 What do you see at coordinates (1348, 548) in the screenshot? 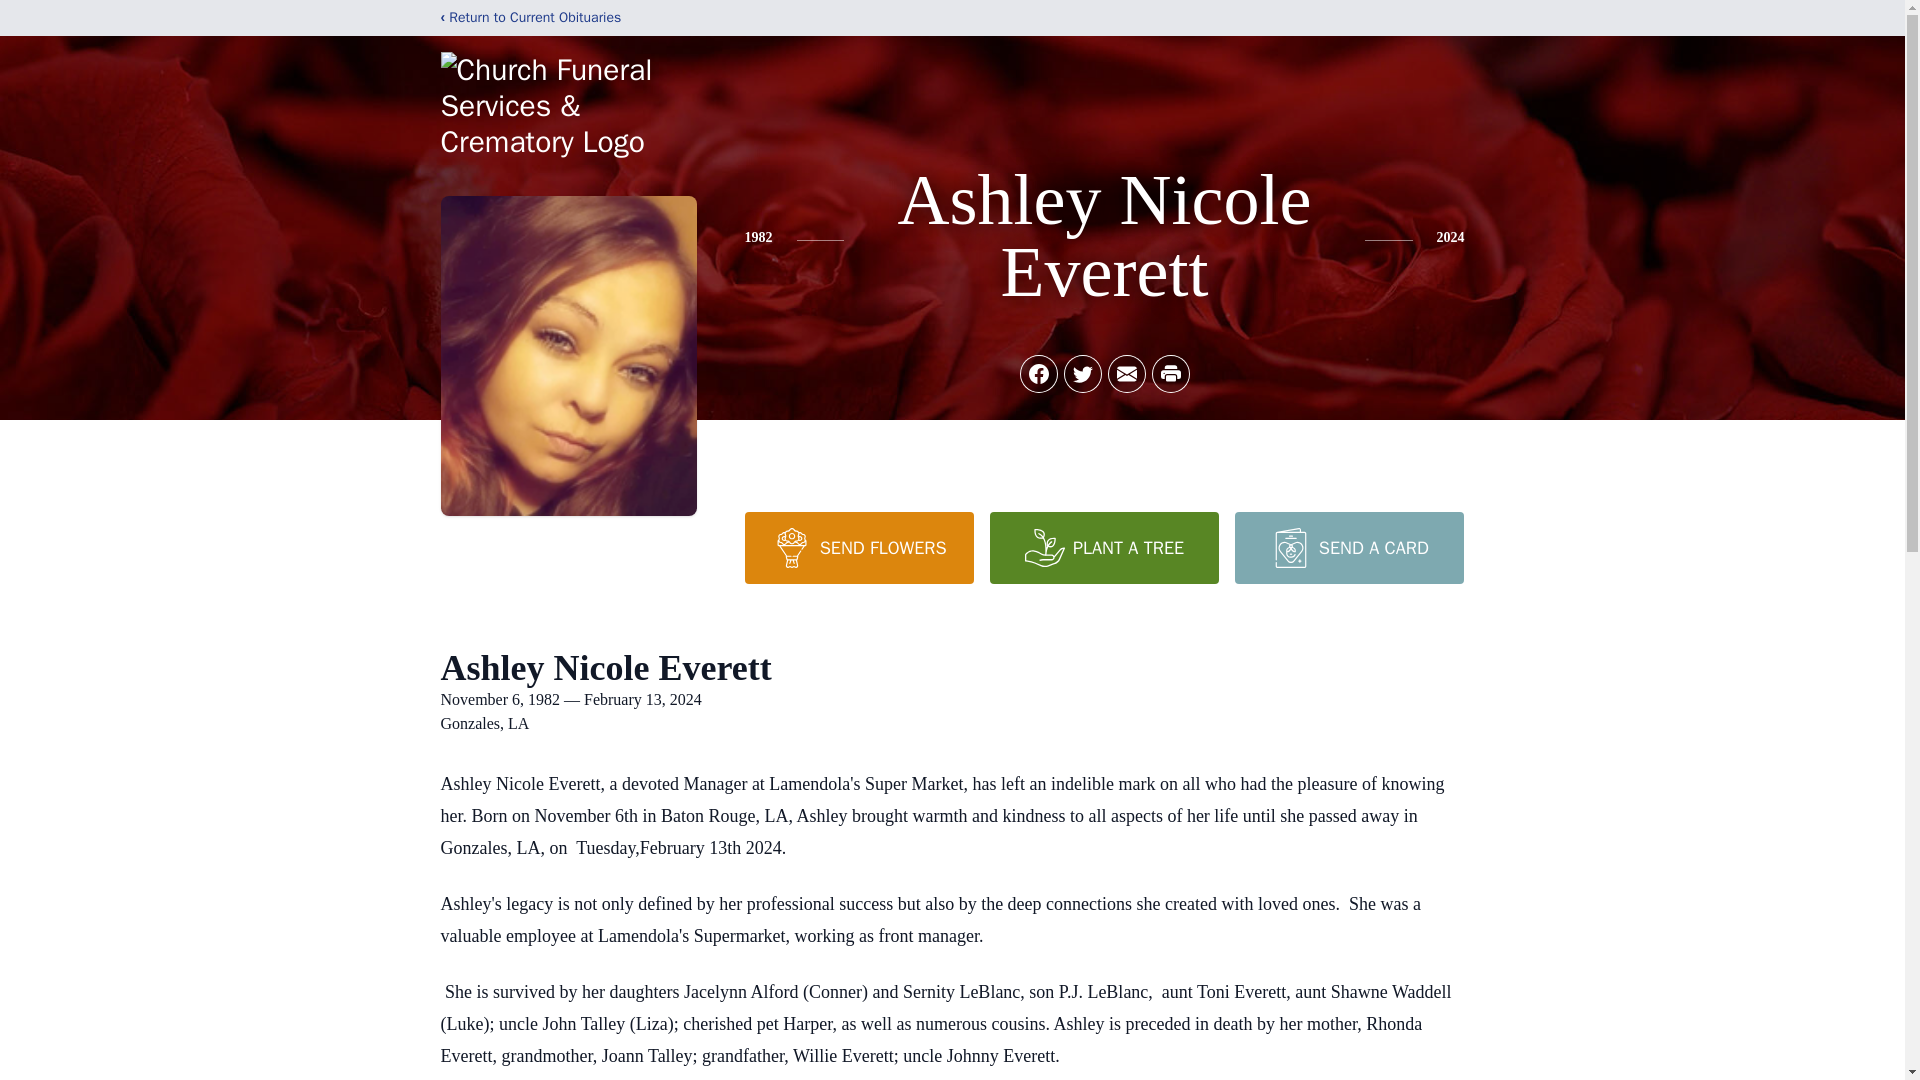
I see `SEND A CARD` at bounding box center [1348, 548].